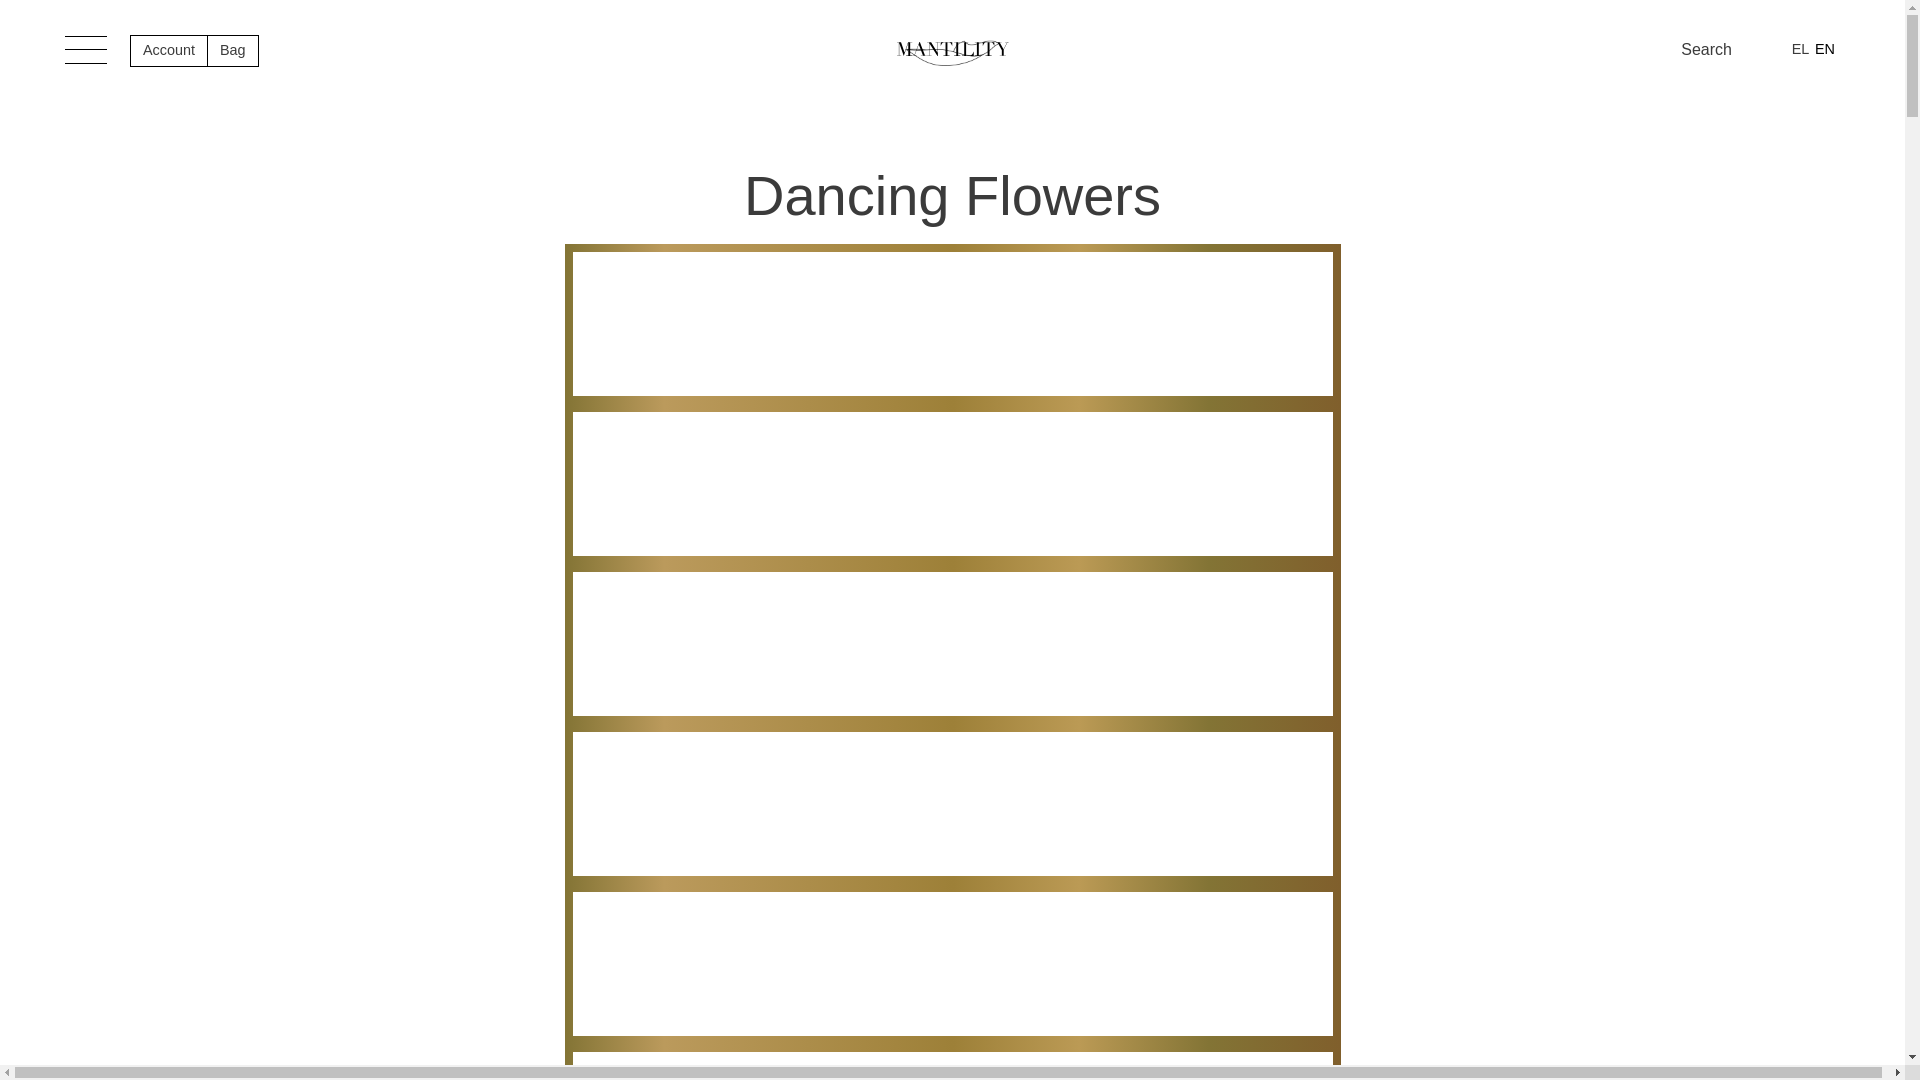 This screenshot has width=1920, height=1080. What do you see at coordinates (233, 50) in the screenshot?
I see `Bag` at bounding box center [233, 50].